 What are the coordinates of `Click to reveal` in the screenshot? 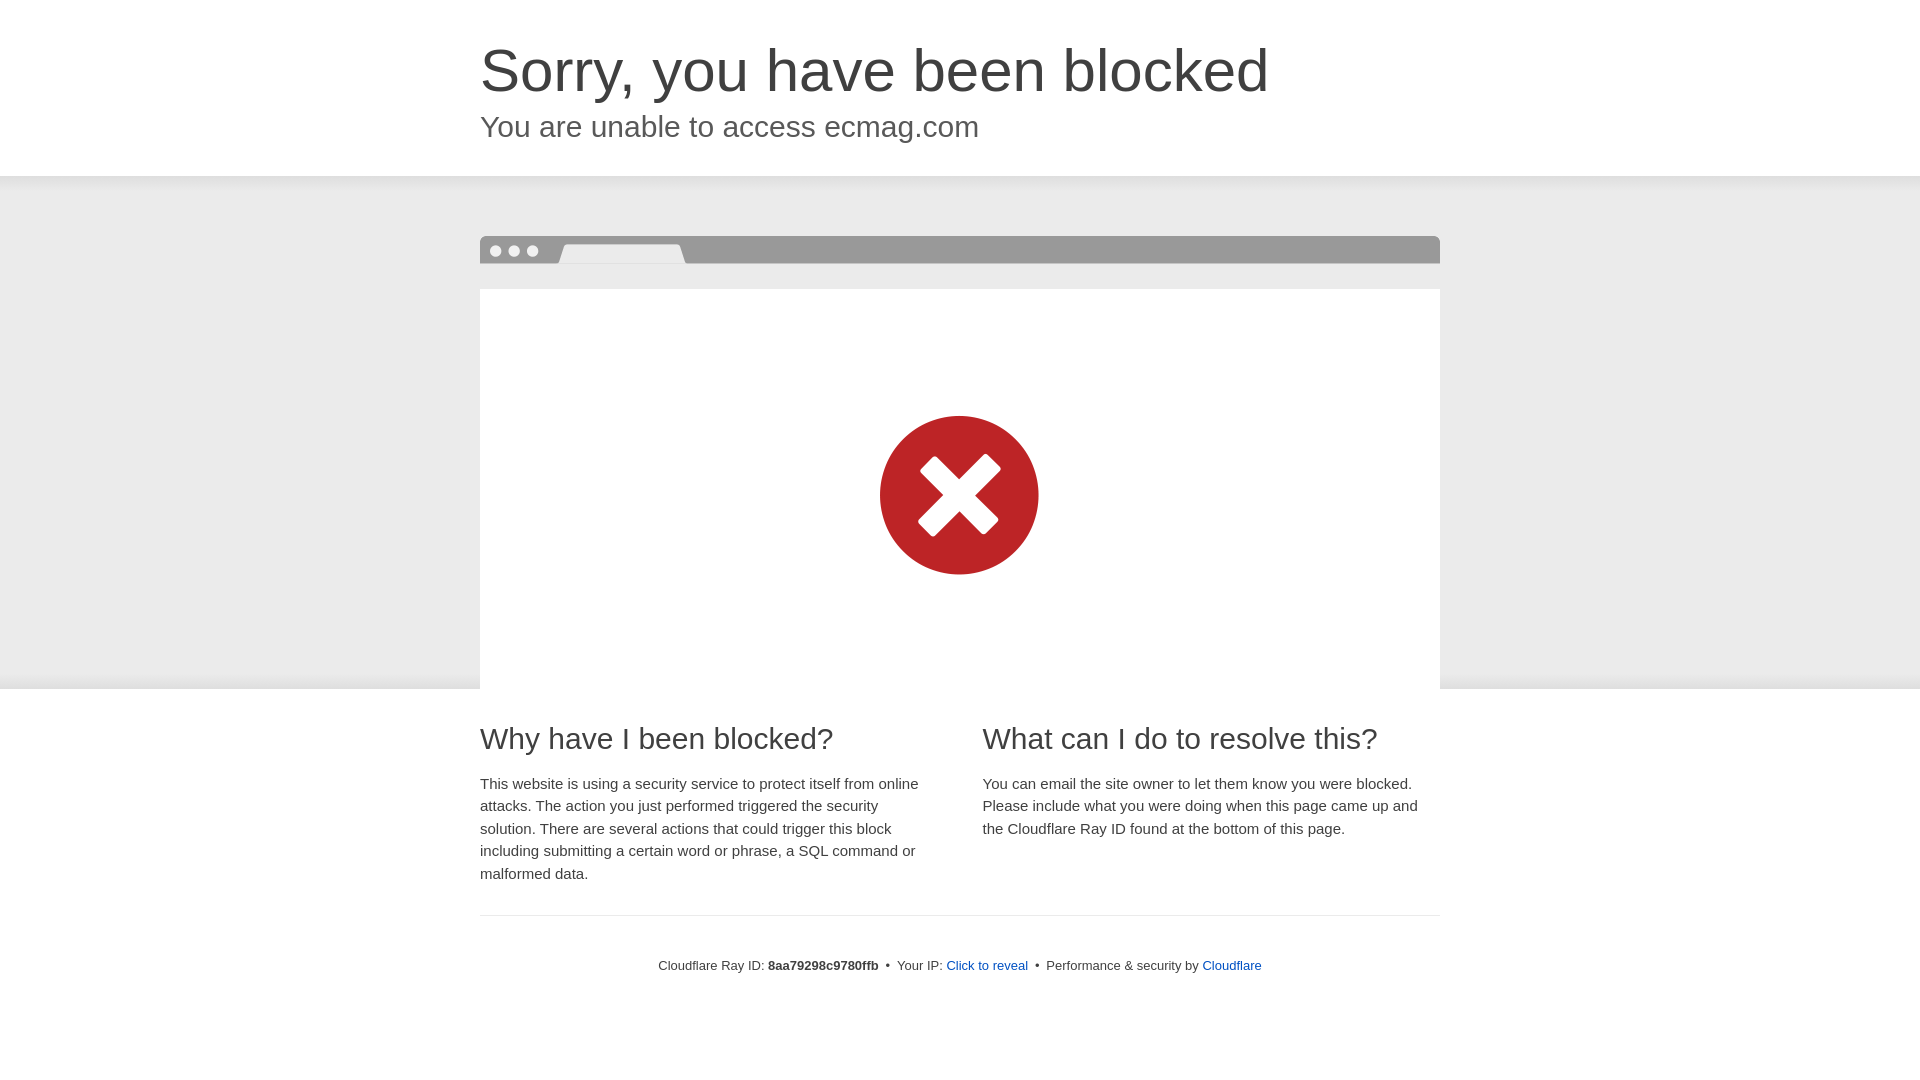 It's located at (986, 966).